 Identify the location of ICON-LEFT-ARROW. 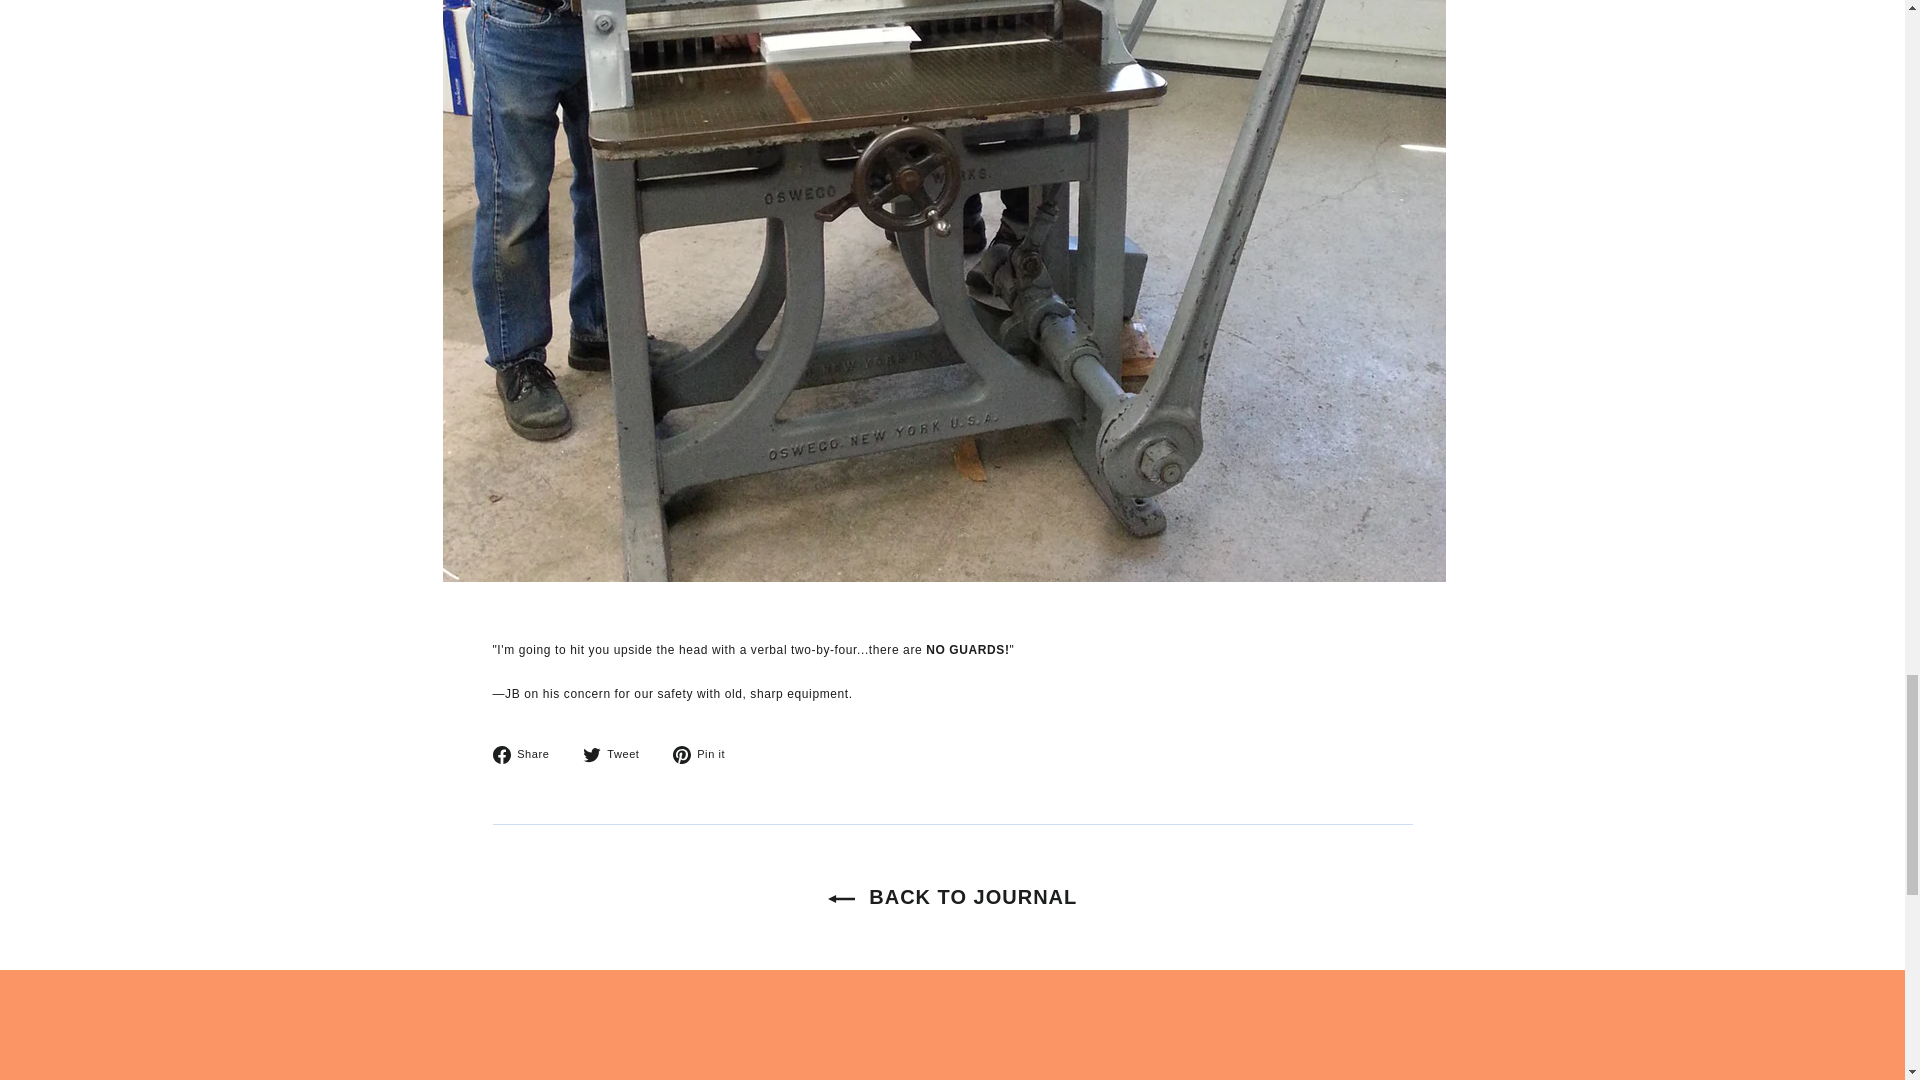
(592, 754).